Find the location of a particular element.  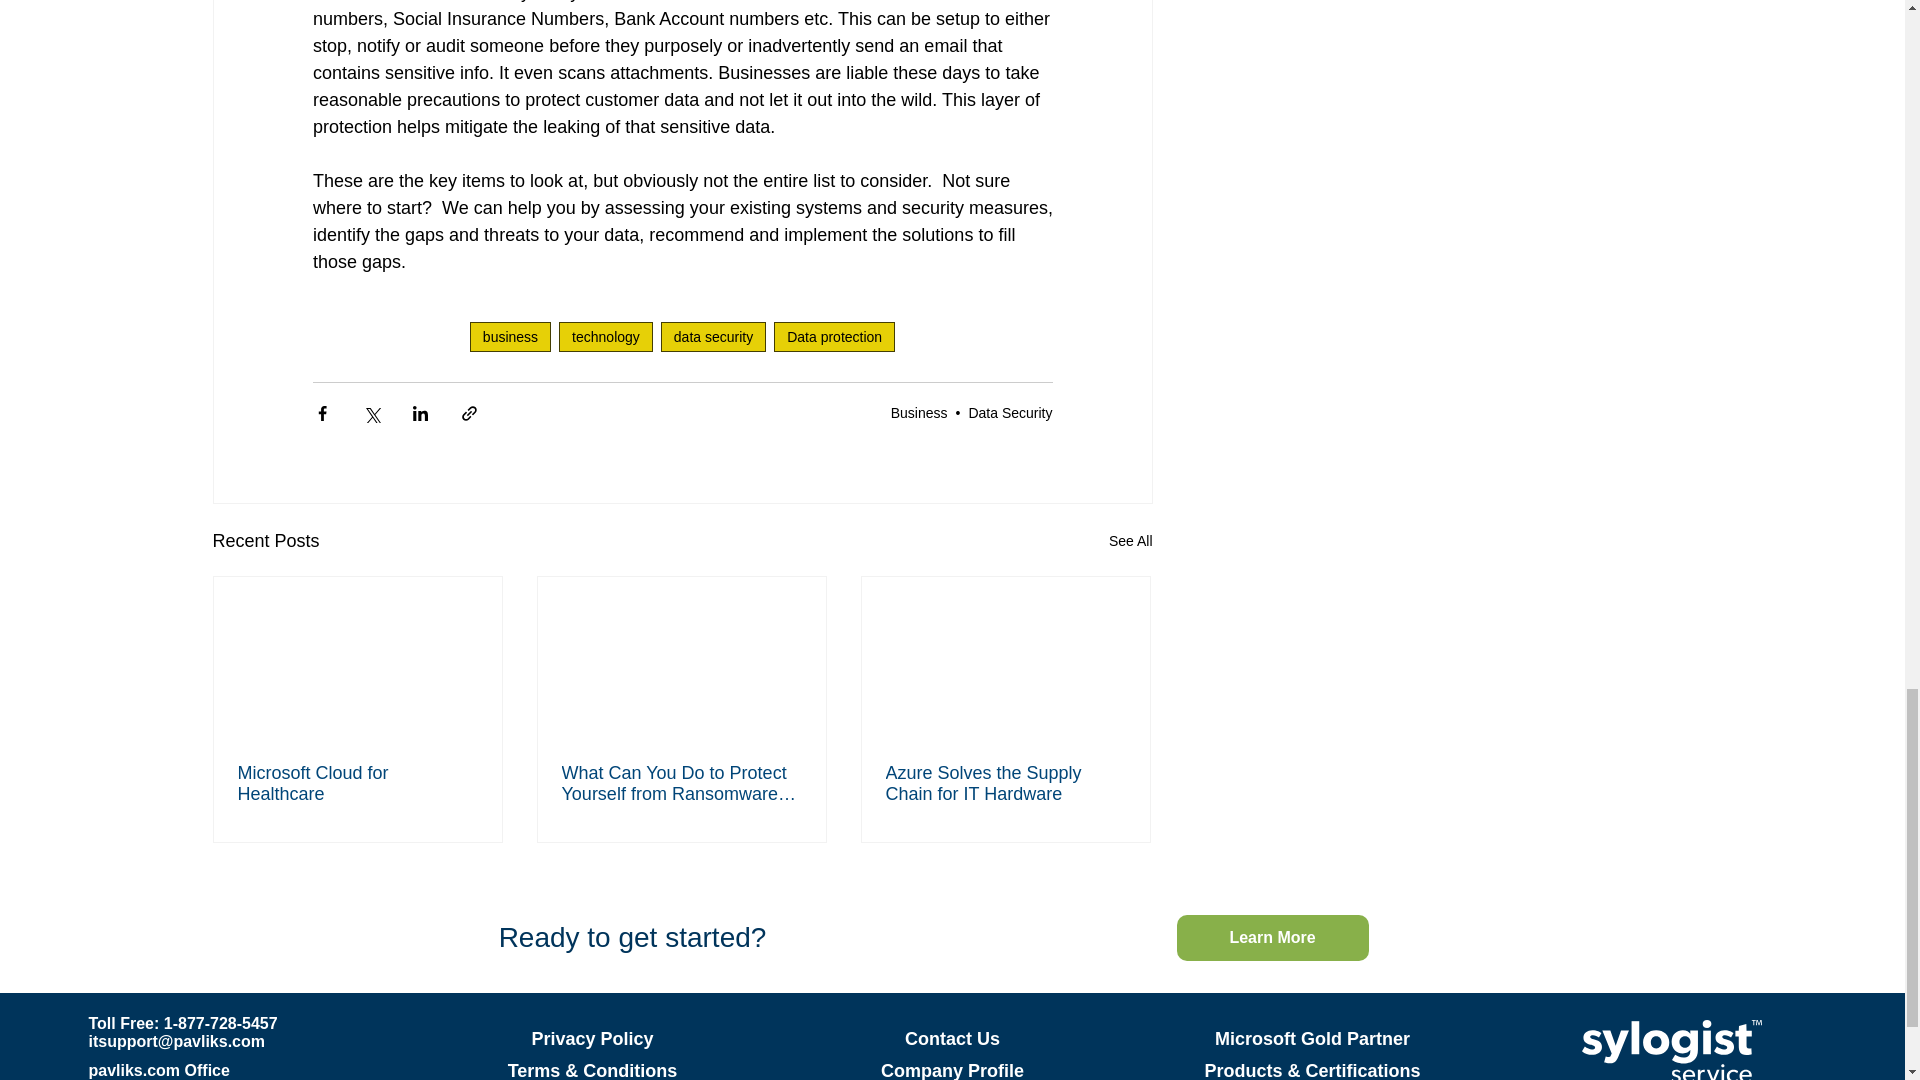

technology is located at coordinates (605, 336).